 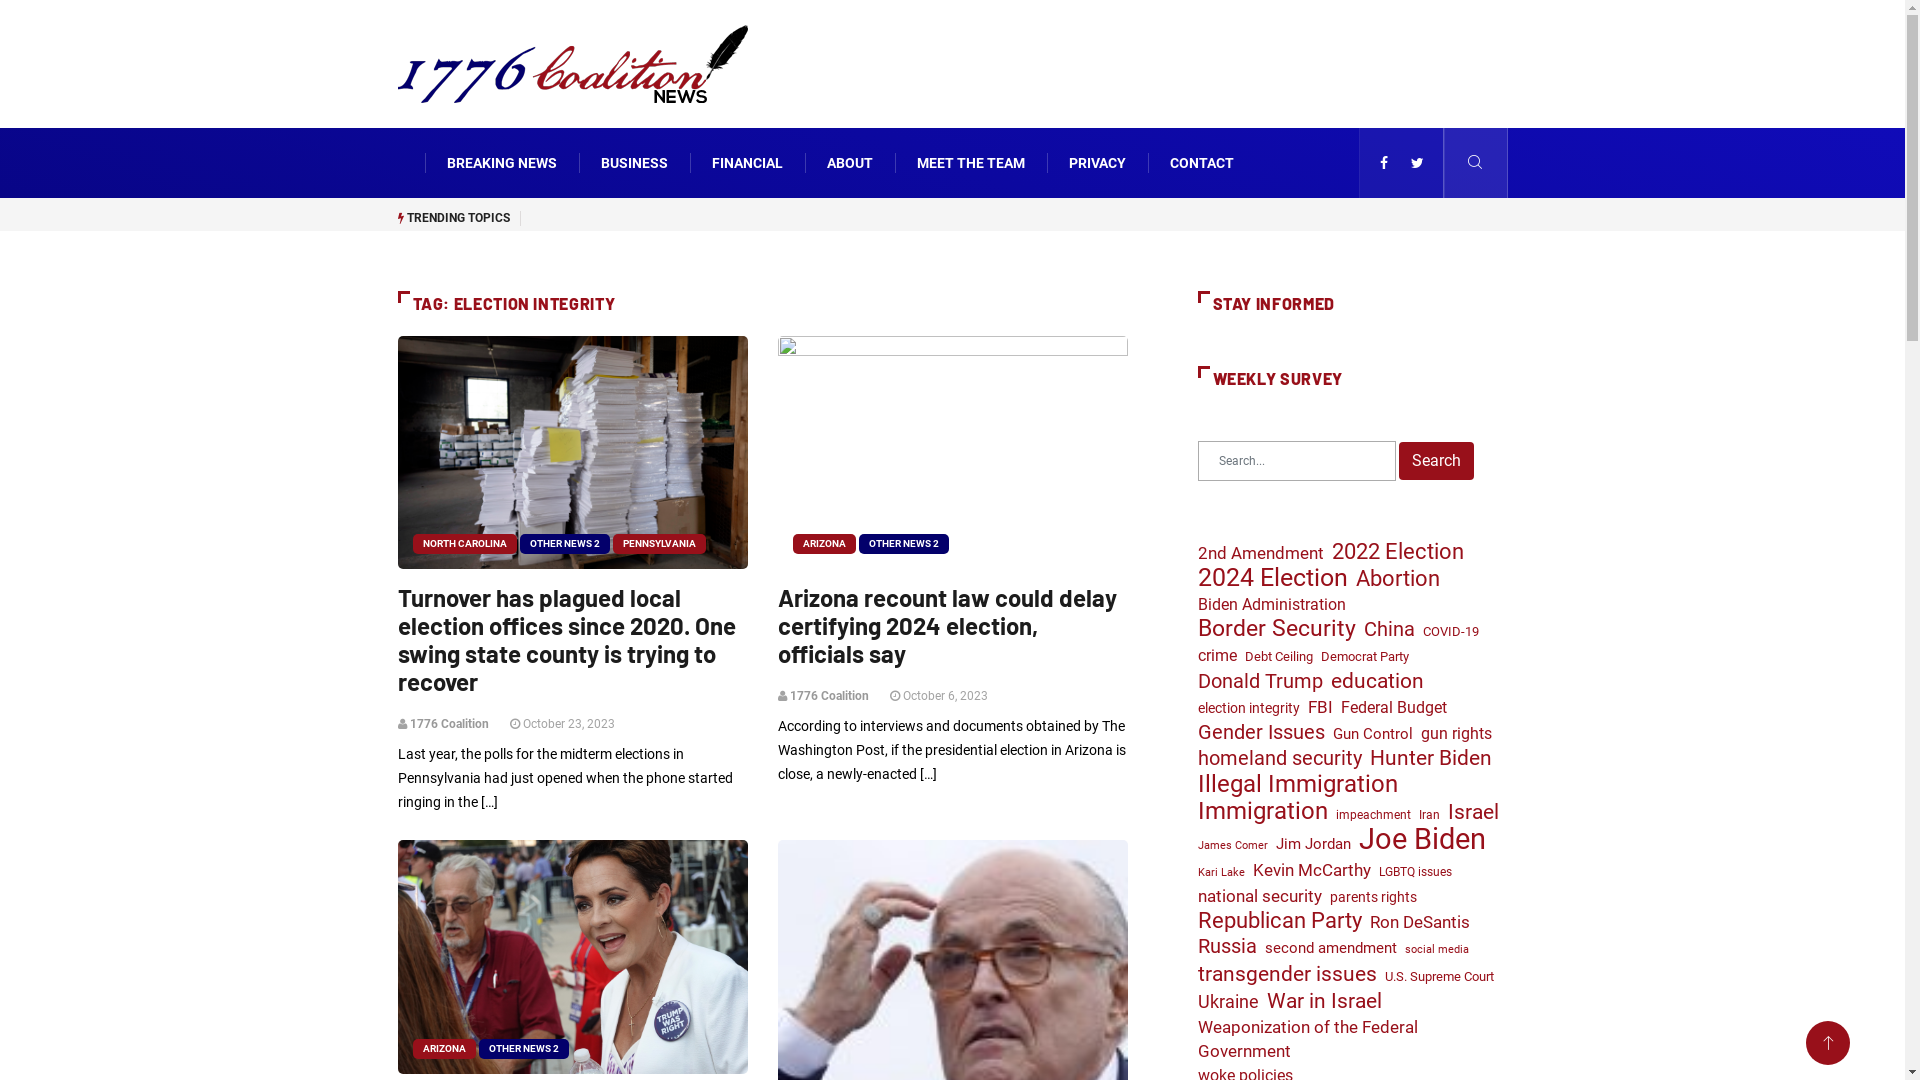 What do you see at coordinates (1384, 163) in the screenshot?
I see `facebook` at bounding box center [1384, 163].